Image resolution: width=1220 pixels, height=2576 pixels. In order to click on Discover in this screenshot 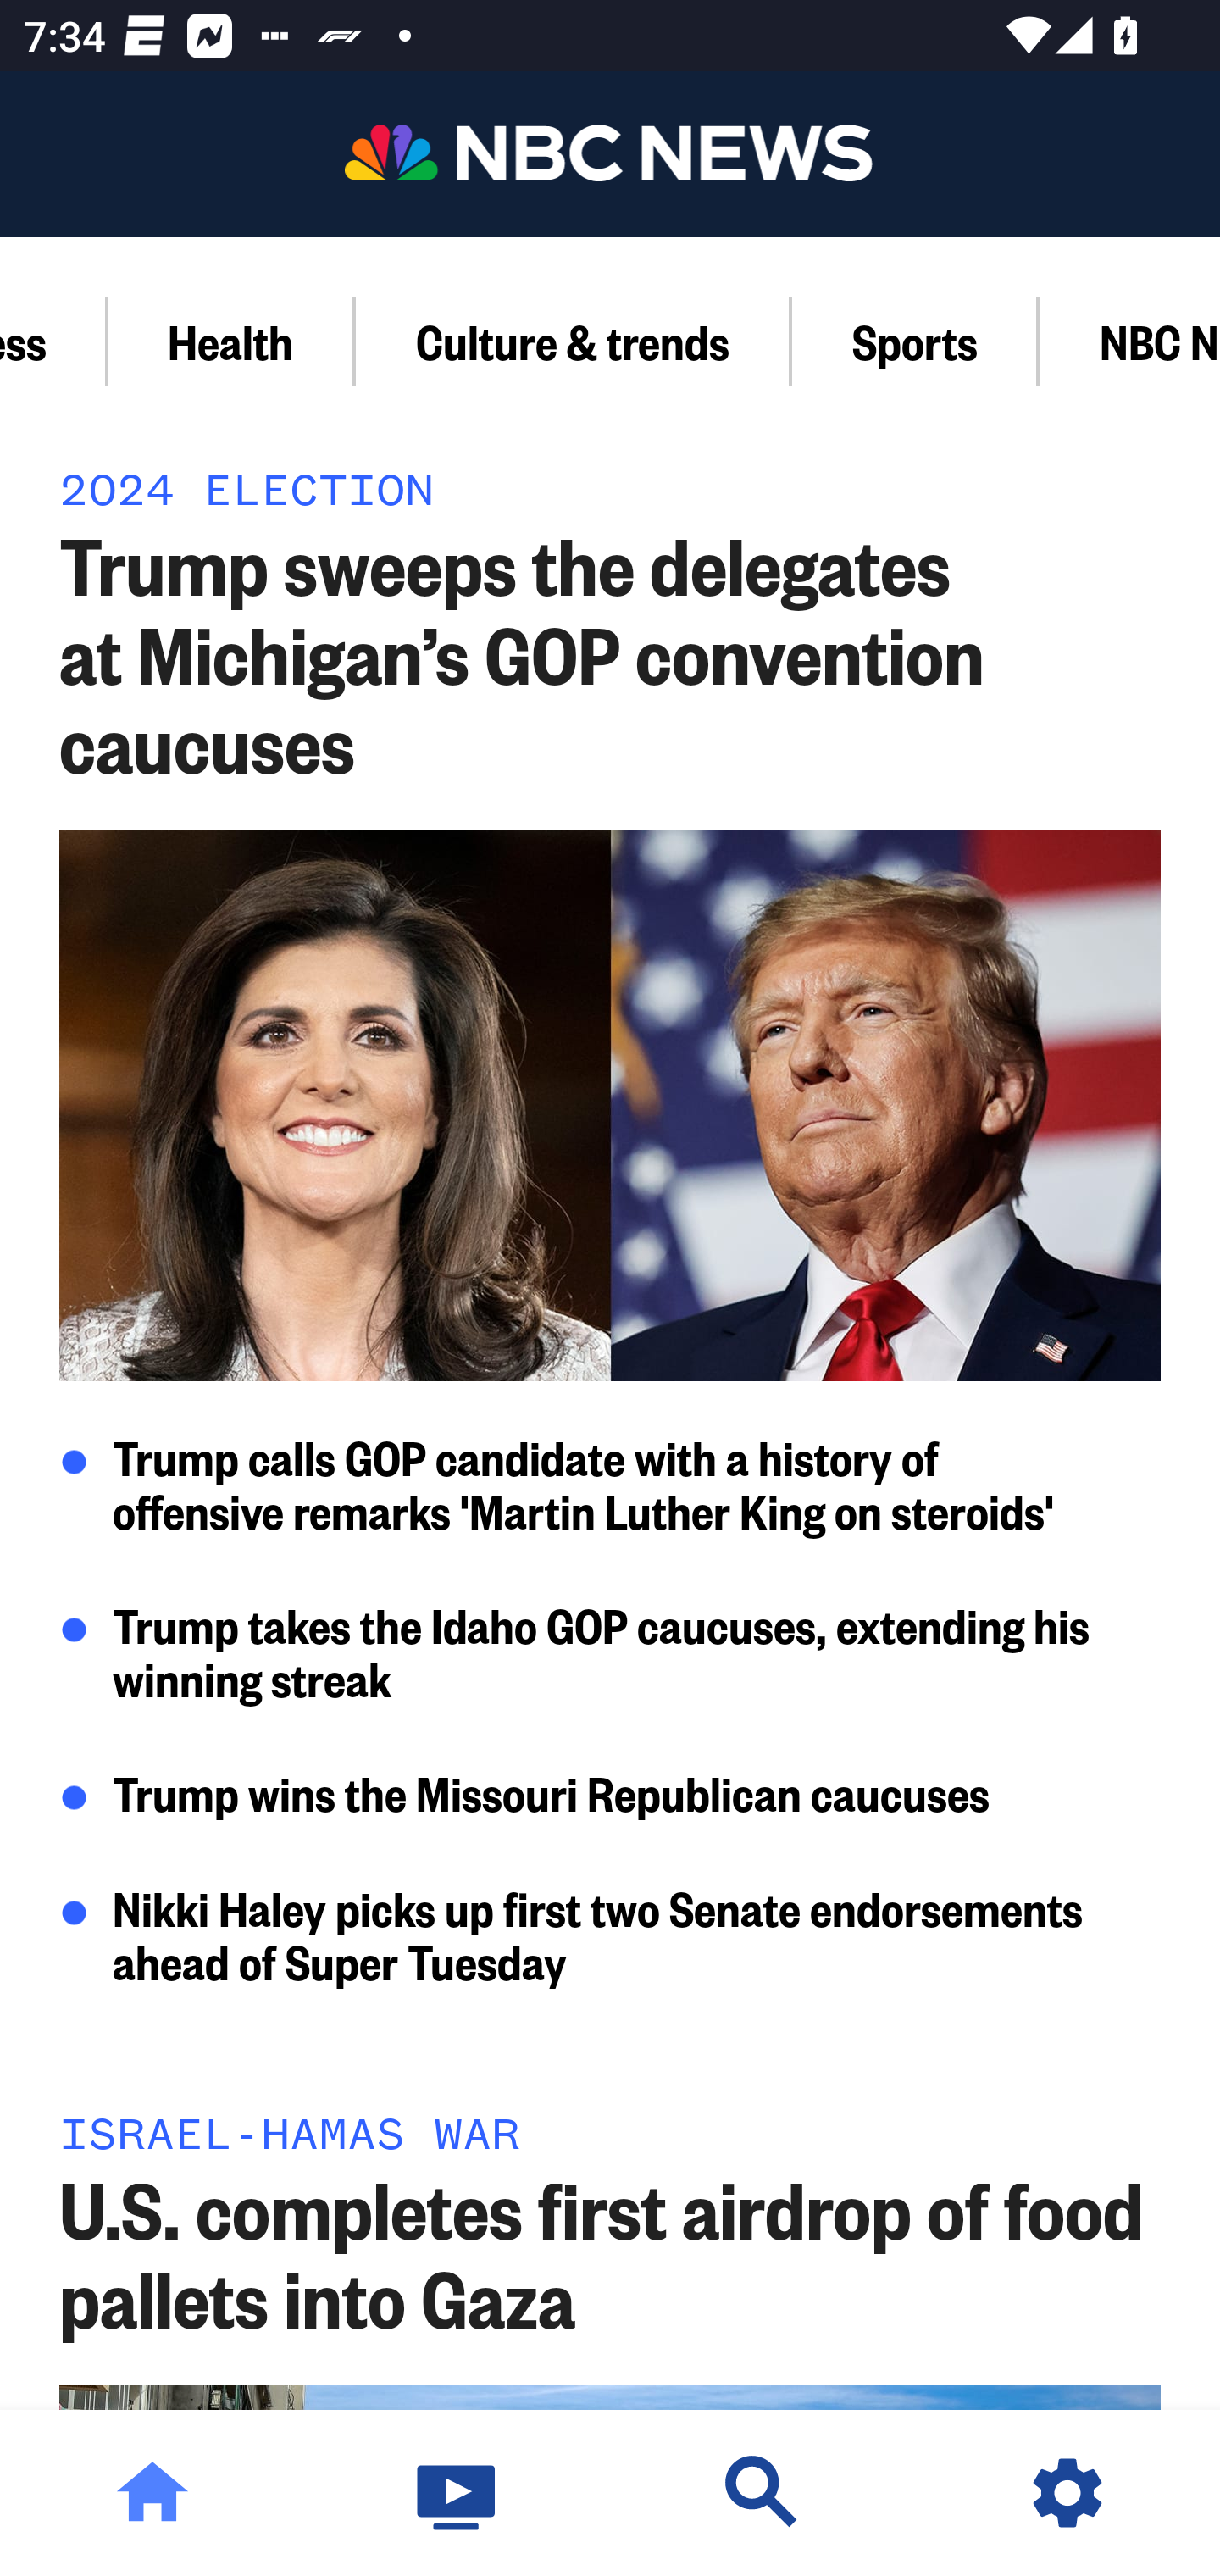, I will do `click(762, 2493)`.